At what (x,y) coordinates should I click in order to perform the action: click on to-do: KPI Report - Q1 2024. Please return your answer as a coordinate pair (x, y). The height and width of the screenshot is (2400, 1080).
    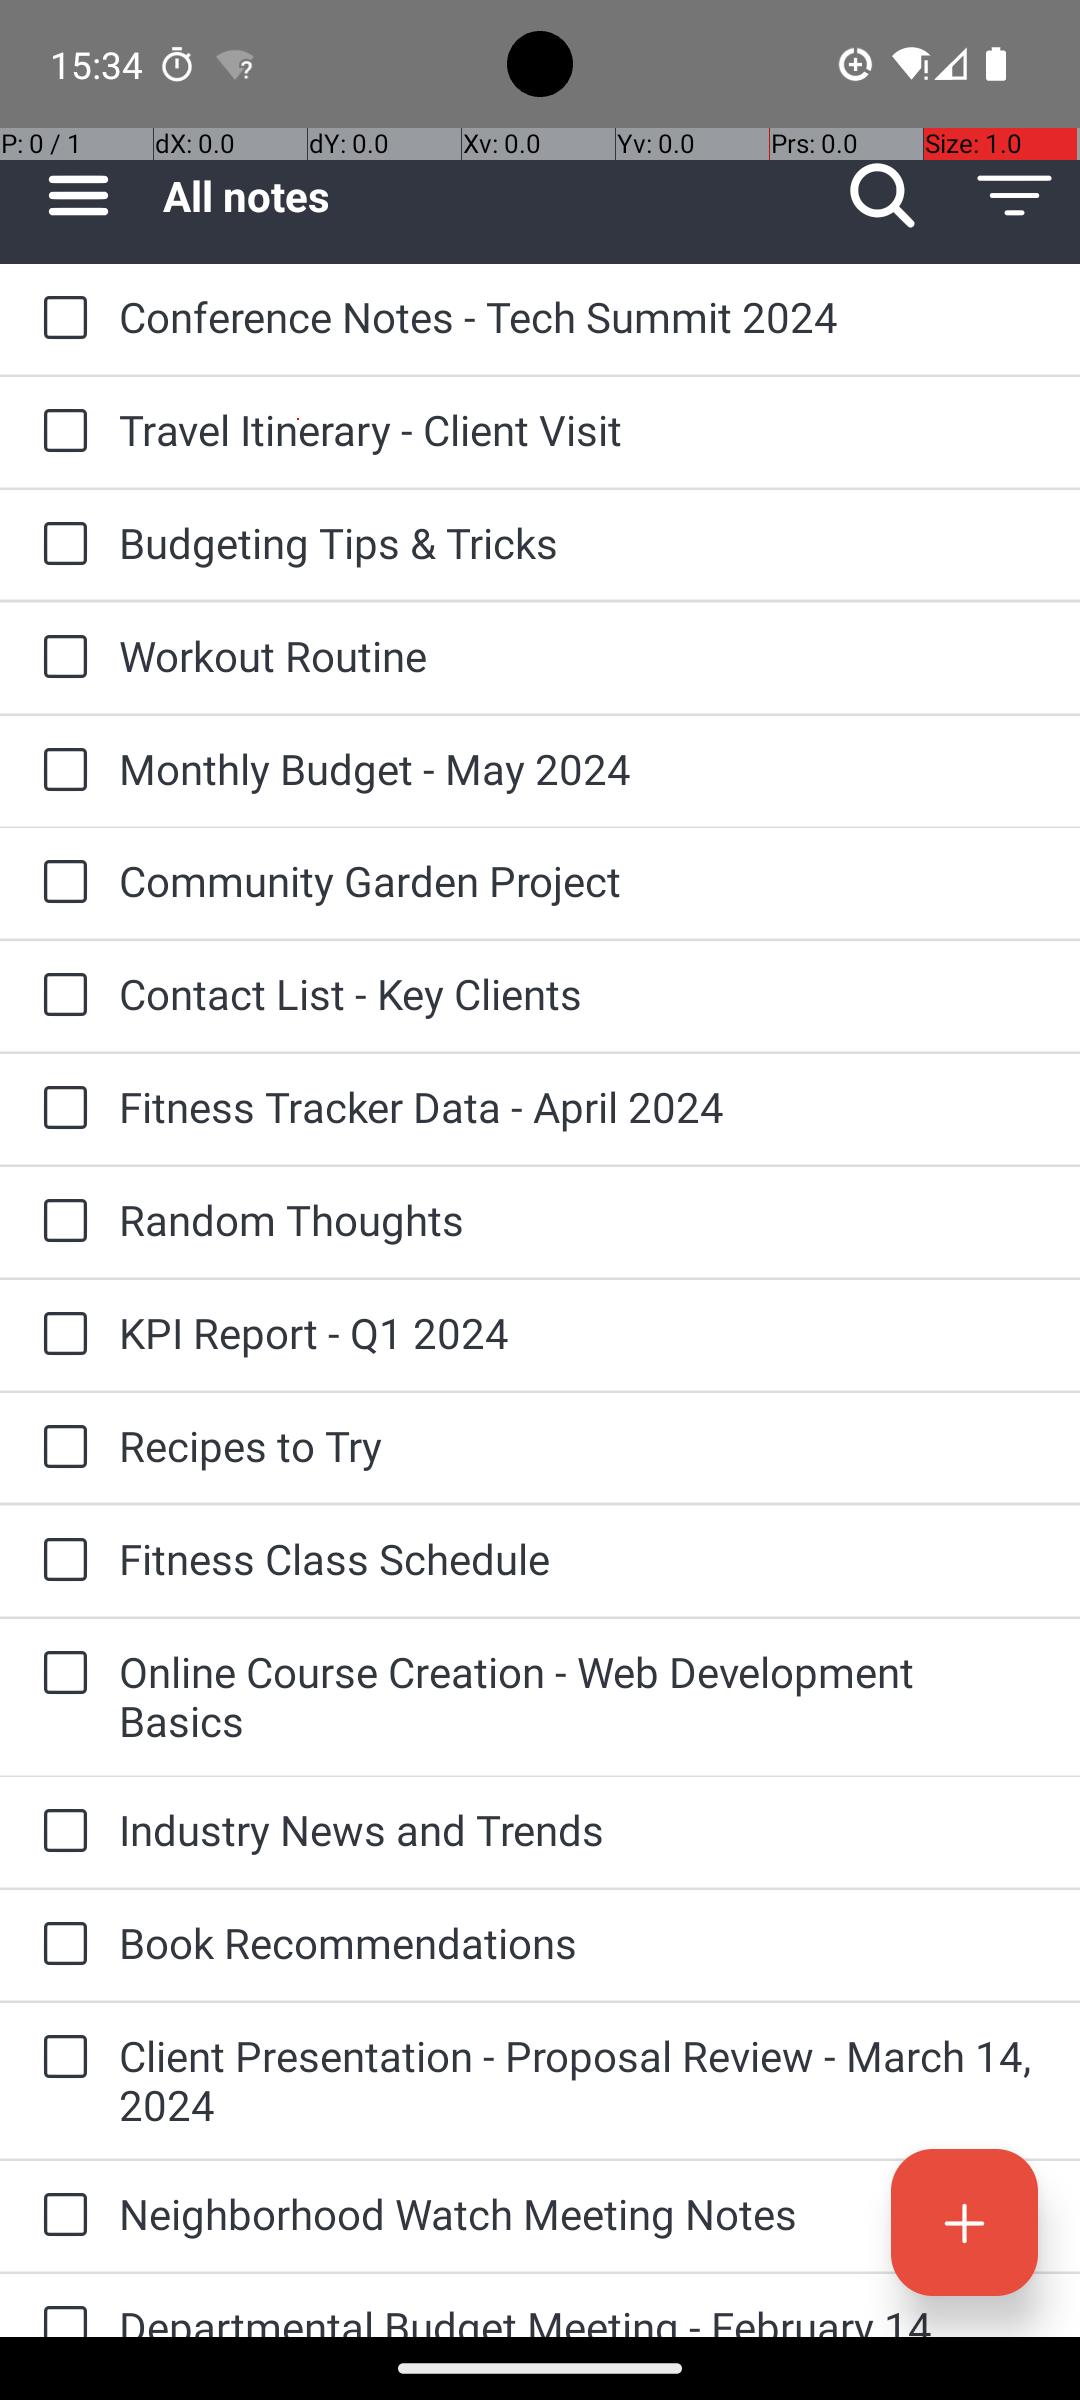
    Looking at the image, I should click on (60, 1335).